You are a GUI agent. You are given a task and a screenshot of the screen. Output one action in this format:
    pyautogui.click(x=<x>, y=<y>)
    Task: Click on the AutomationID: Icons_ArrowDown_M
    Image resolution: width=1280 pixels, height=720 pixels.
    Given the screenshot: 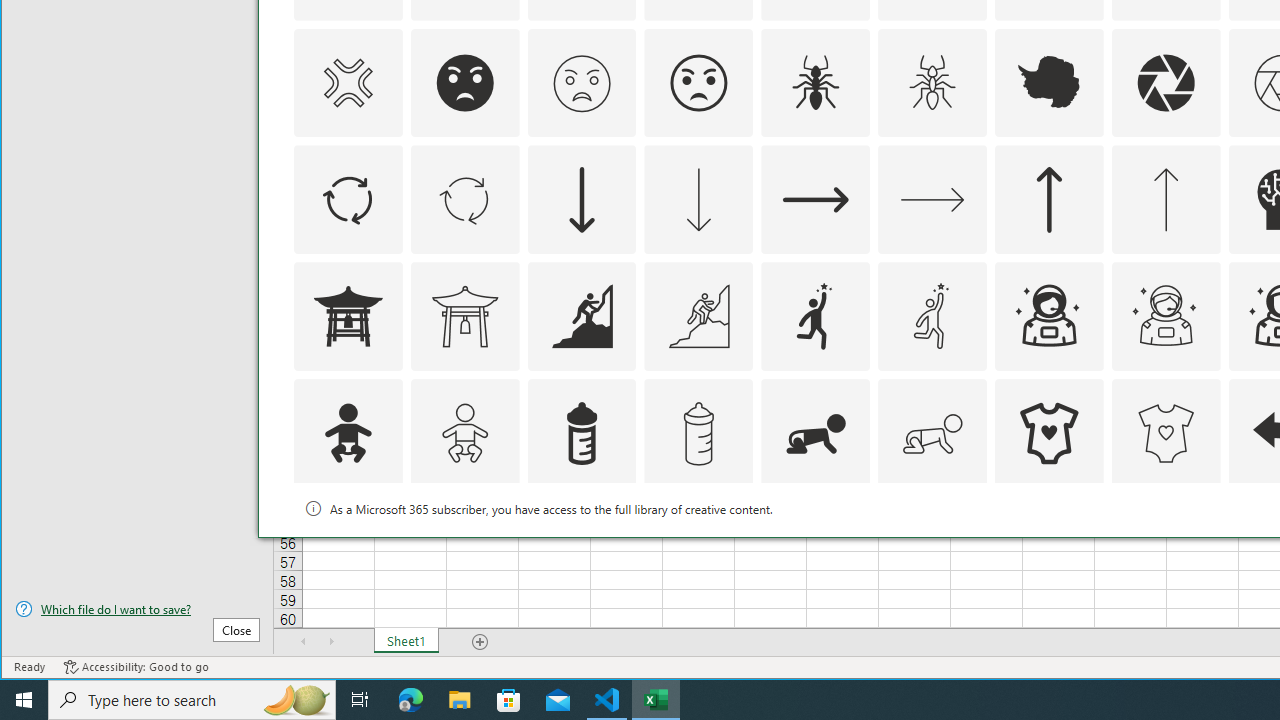 What is the action you would take?
    pyautogui.click(x=698, y=200)
    